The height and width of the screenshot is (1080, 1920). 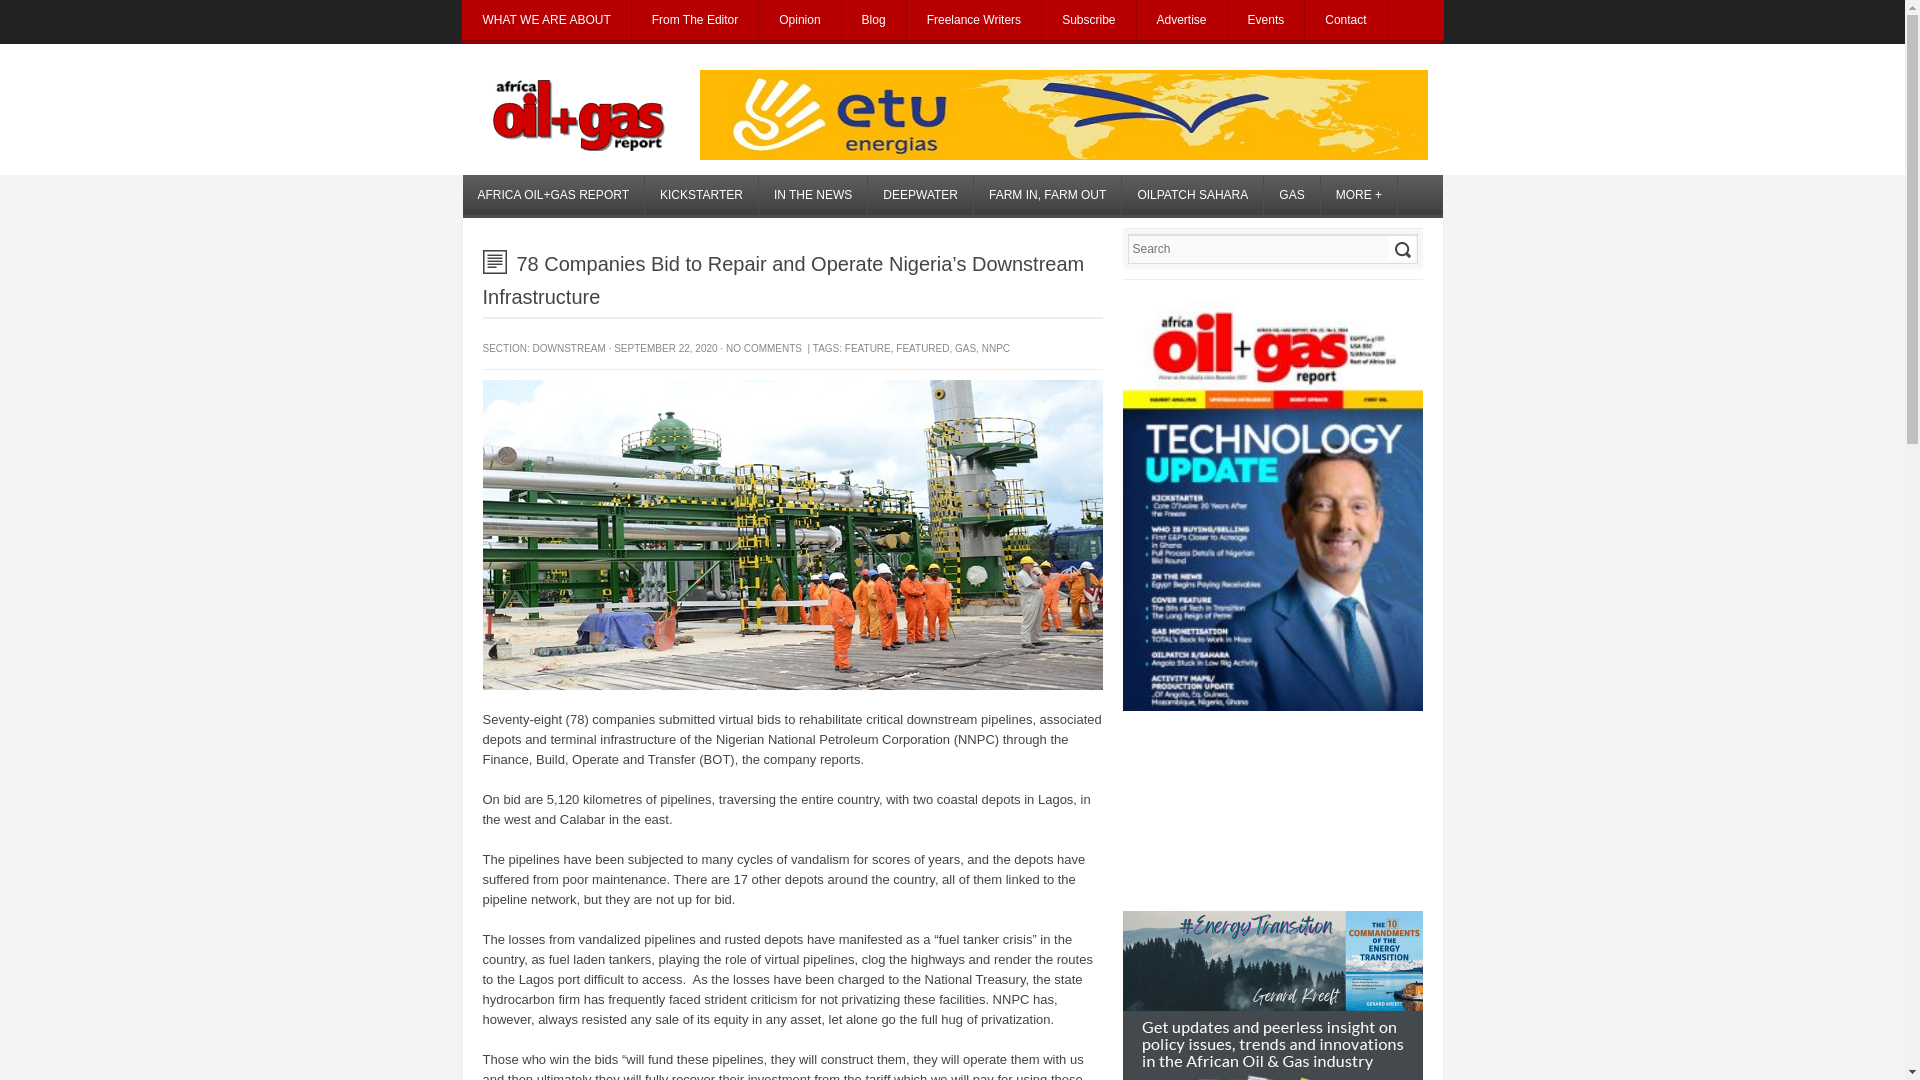 I want to click on DOWNSTREAM, so click(x=570, y=348).